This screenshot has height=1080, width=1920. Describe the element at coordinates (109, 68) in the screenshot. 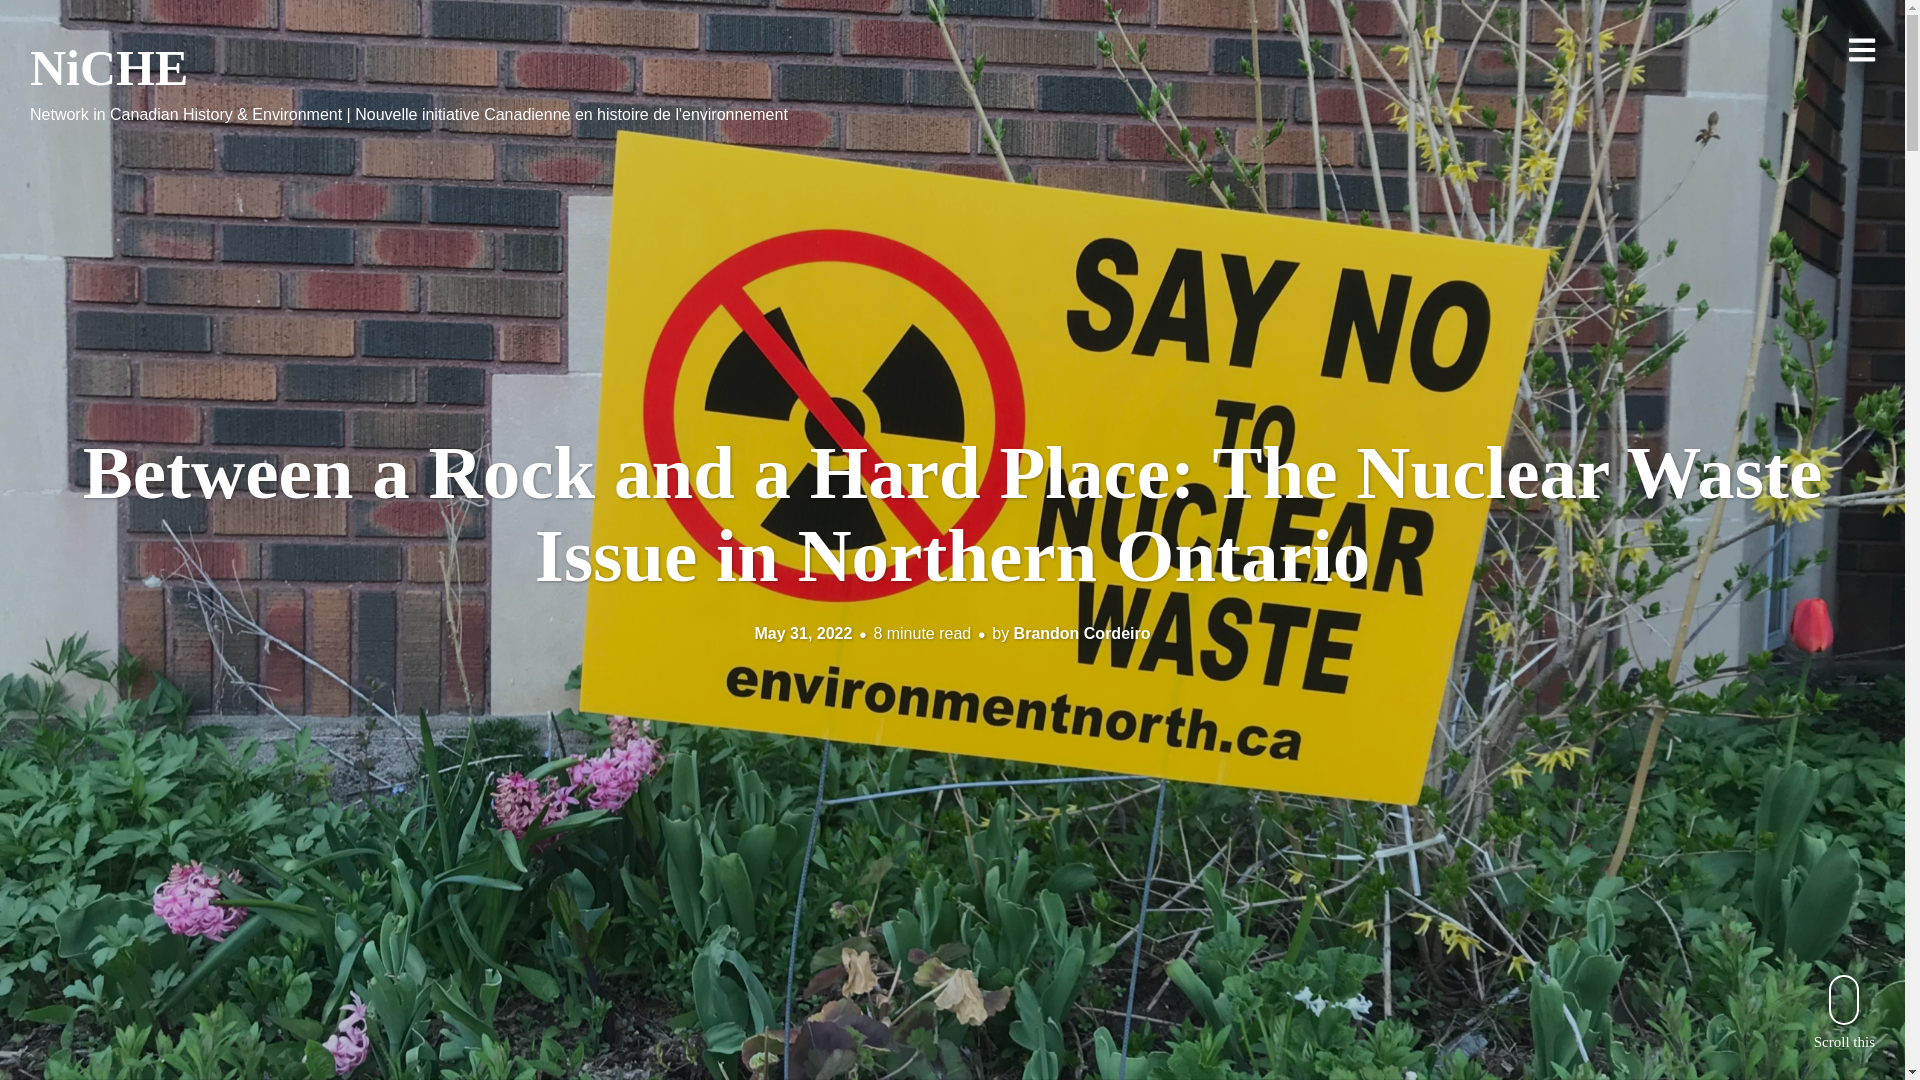

I see `NiCHE` at that location.